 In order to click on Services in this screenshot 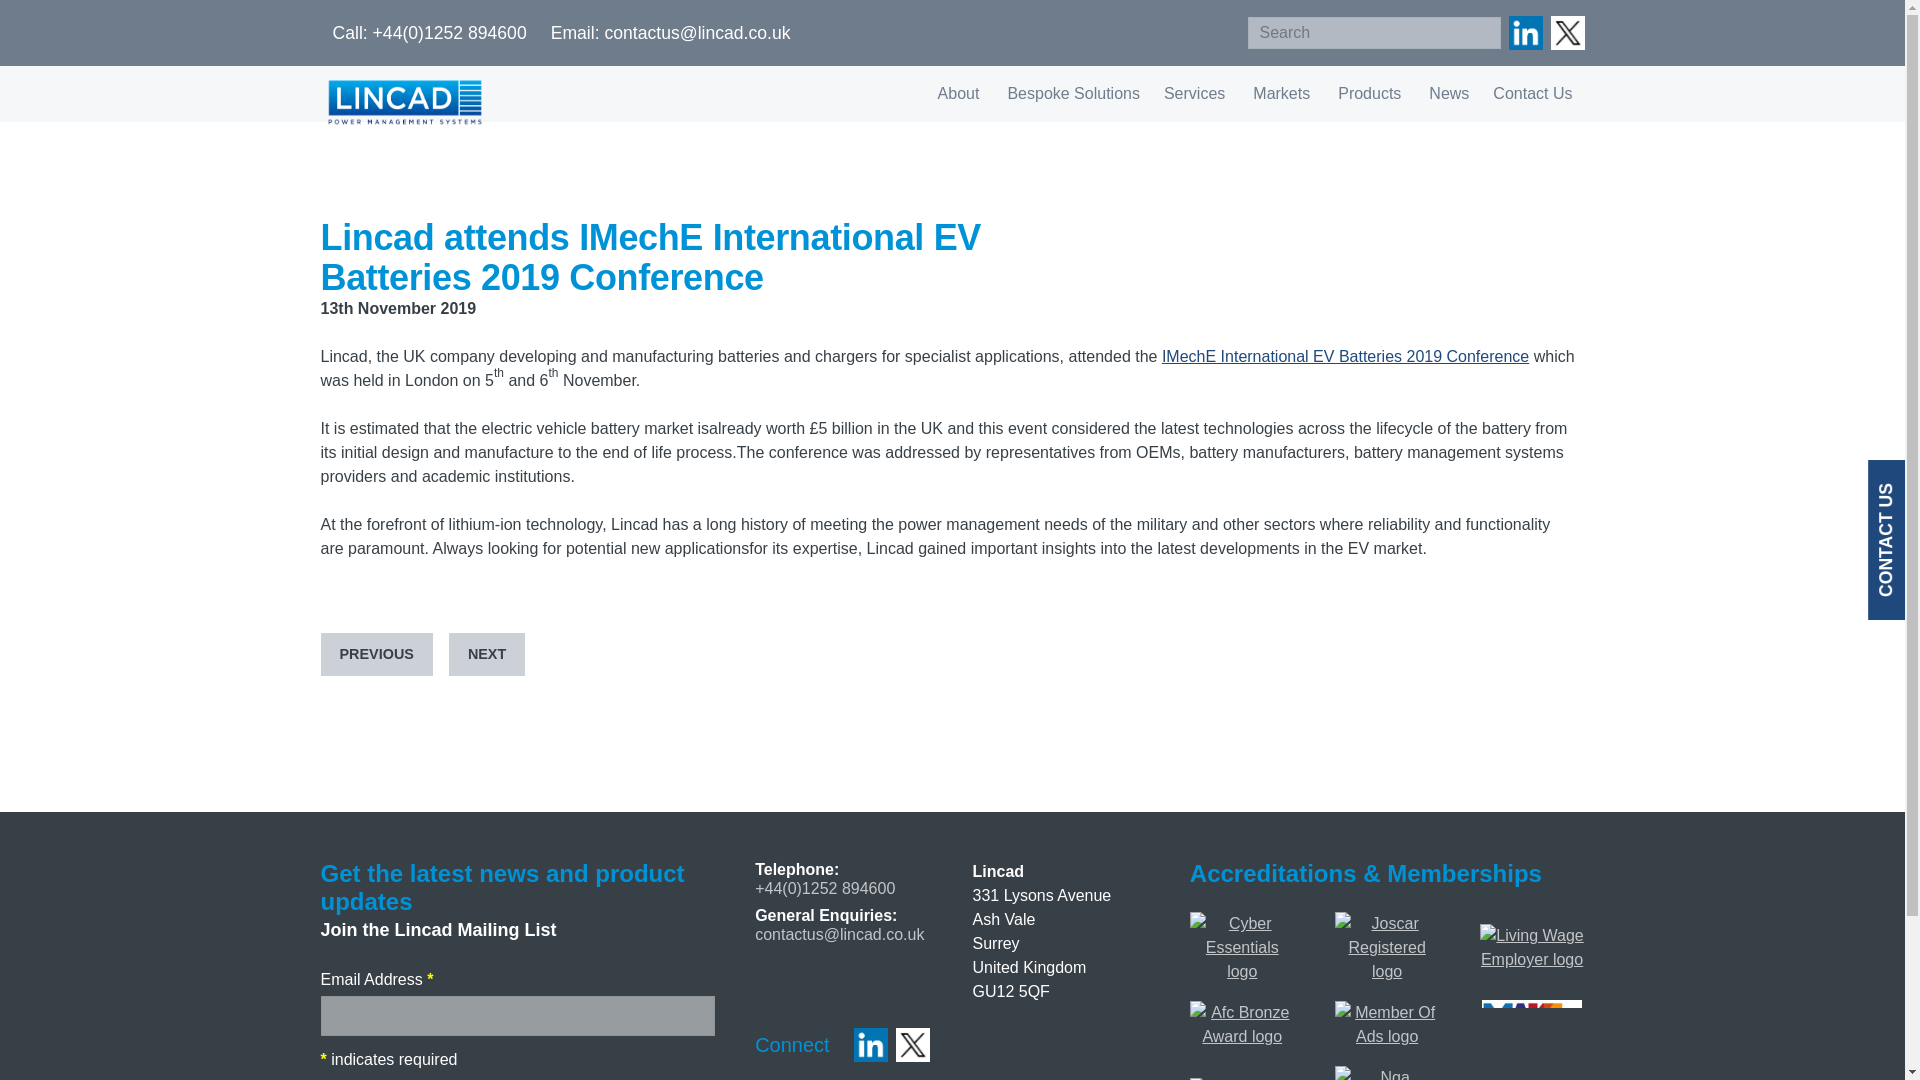, I will do `click(1196, 94)`.